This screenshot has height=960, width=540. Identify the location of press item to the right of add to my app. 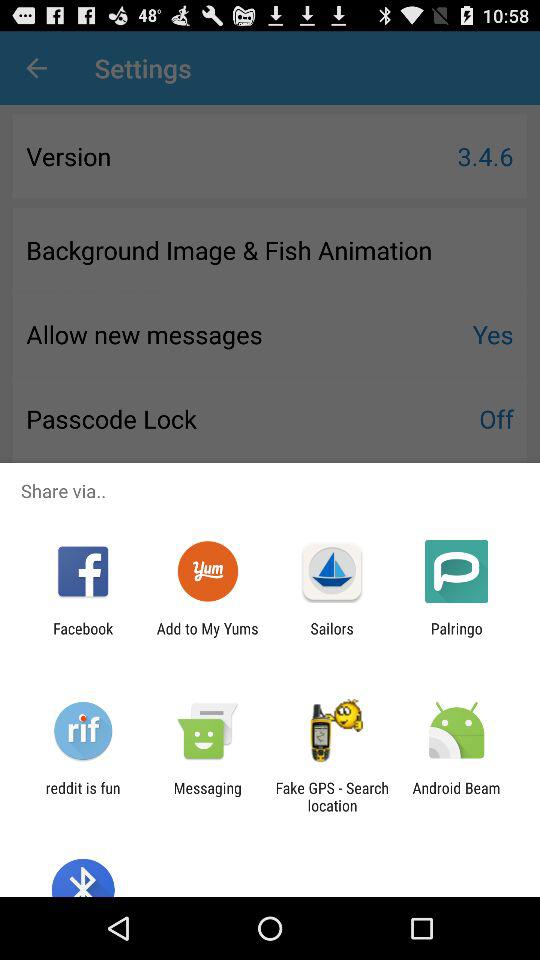
(332, 637).